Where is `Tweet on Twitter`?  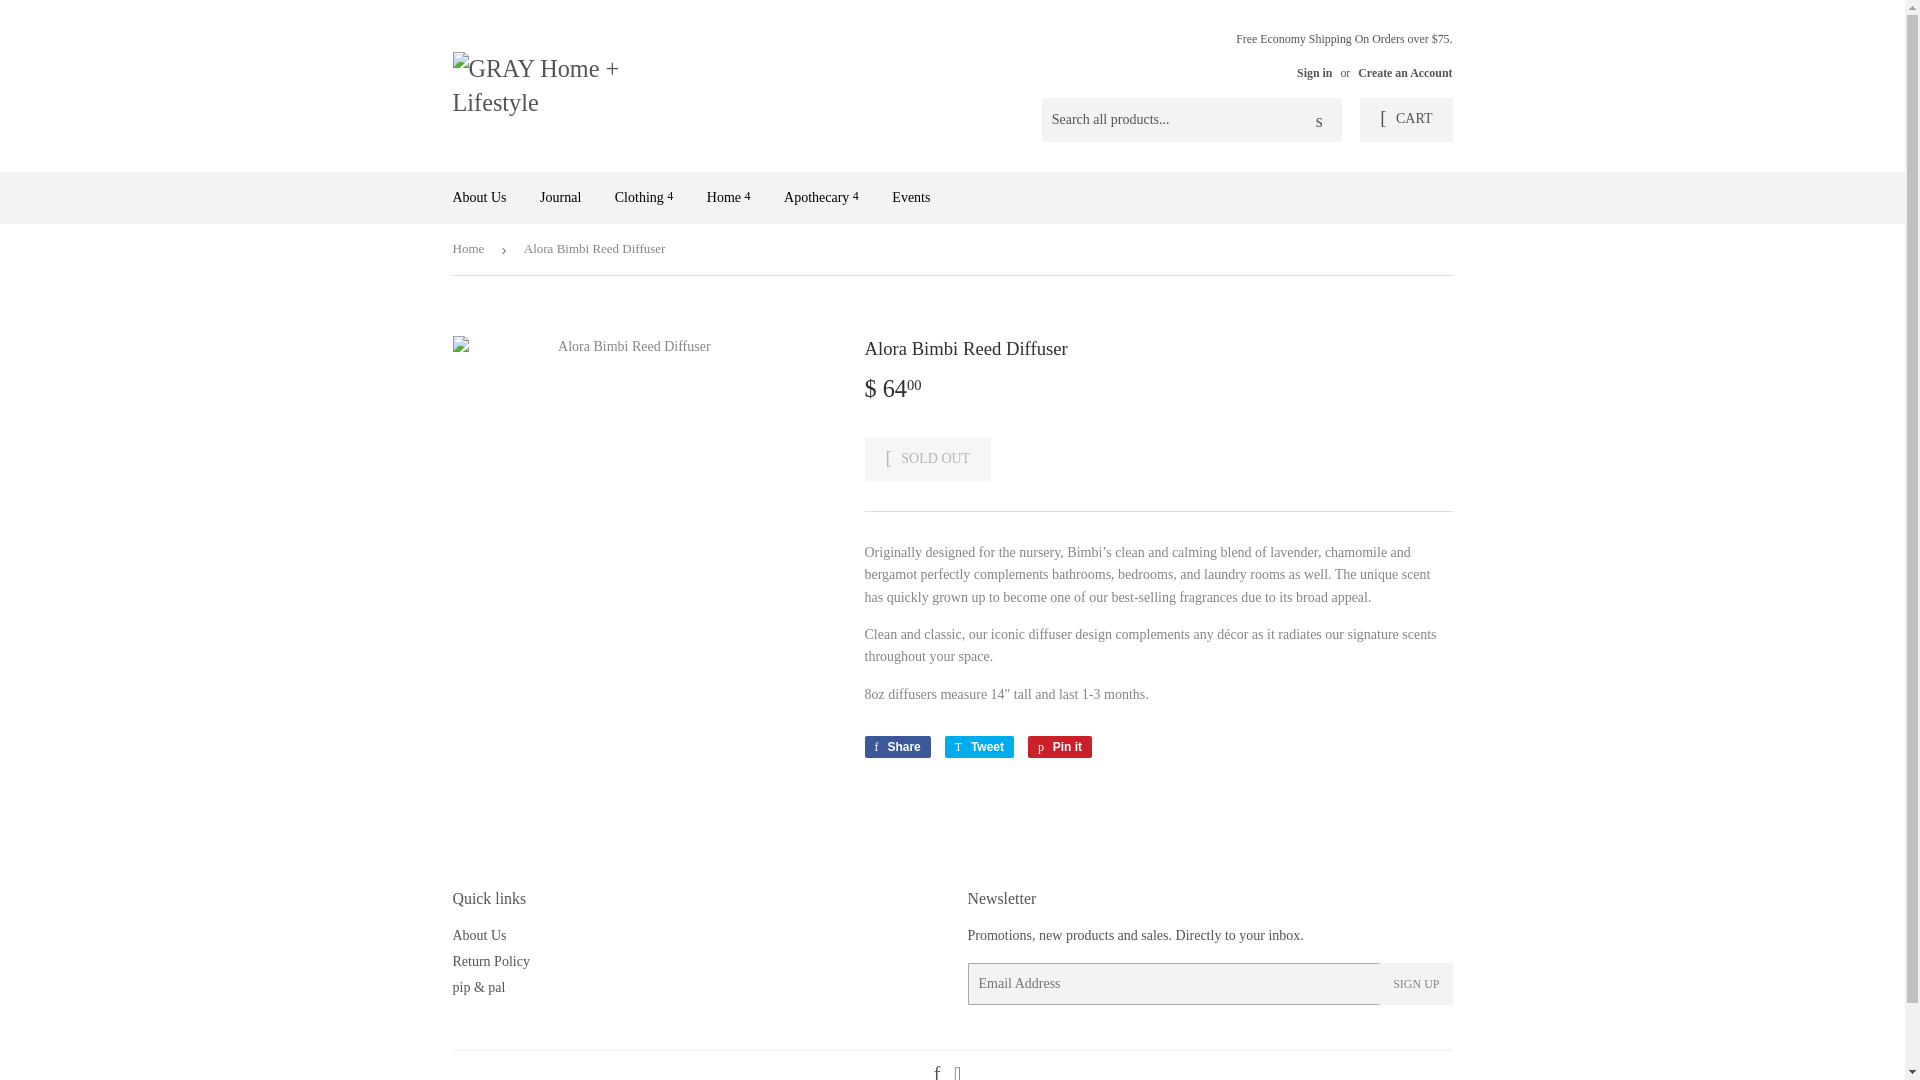
Tweet on Twitter is located at coordinates (978, 746).